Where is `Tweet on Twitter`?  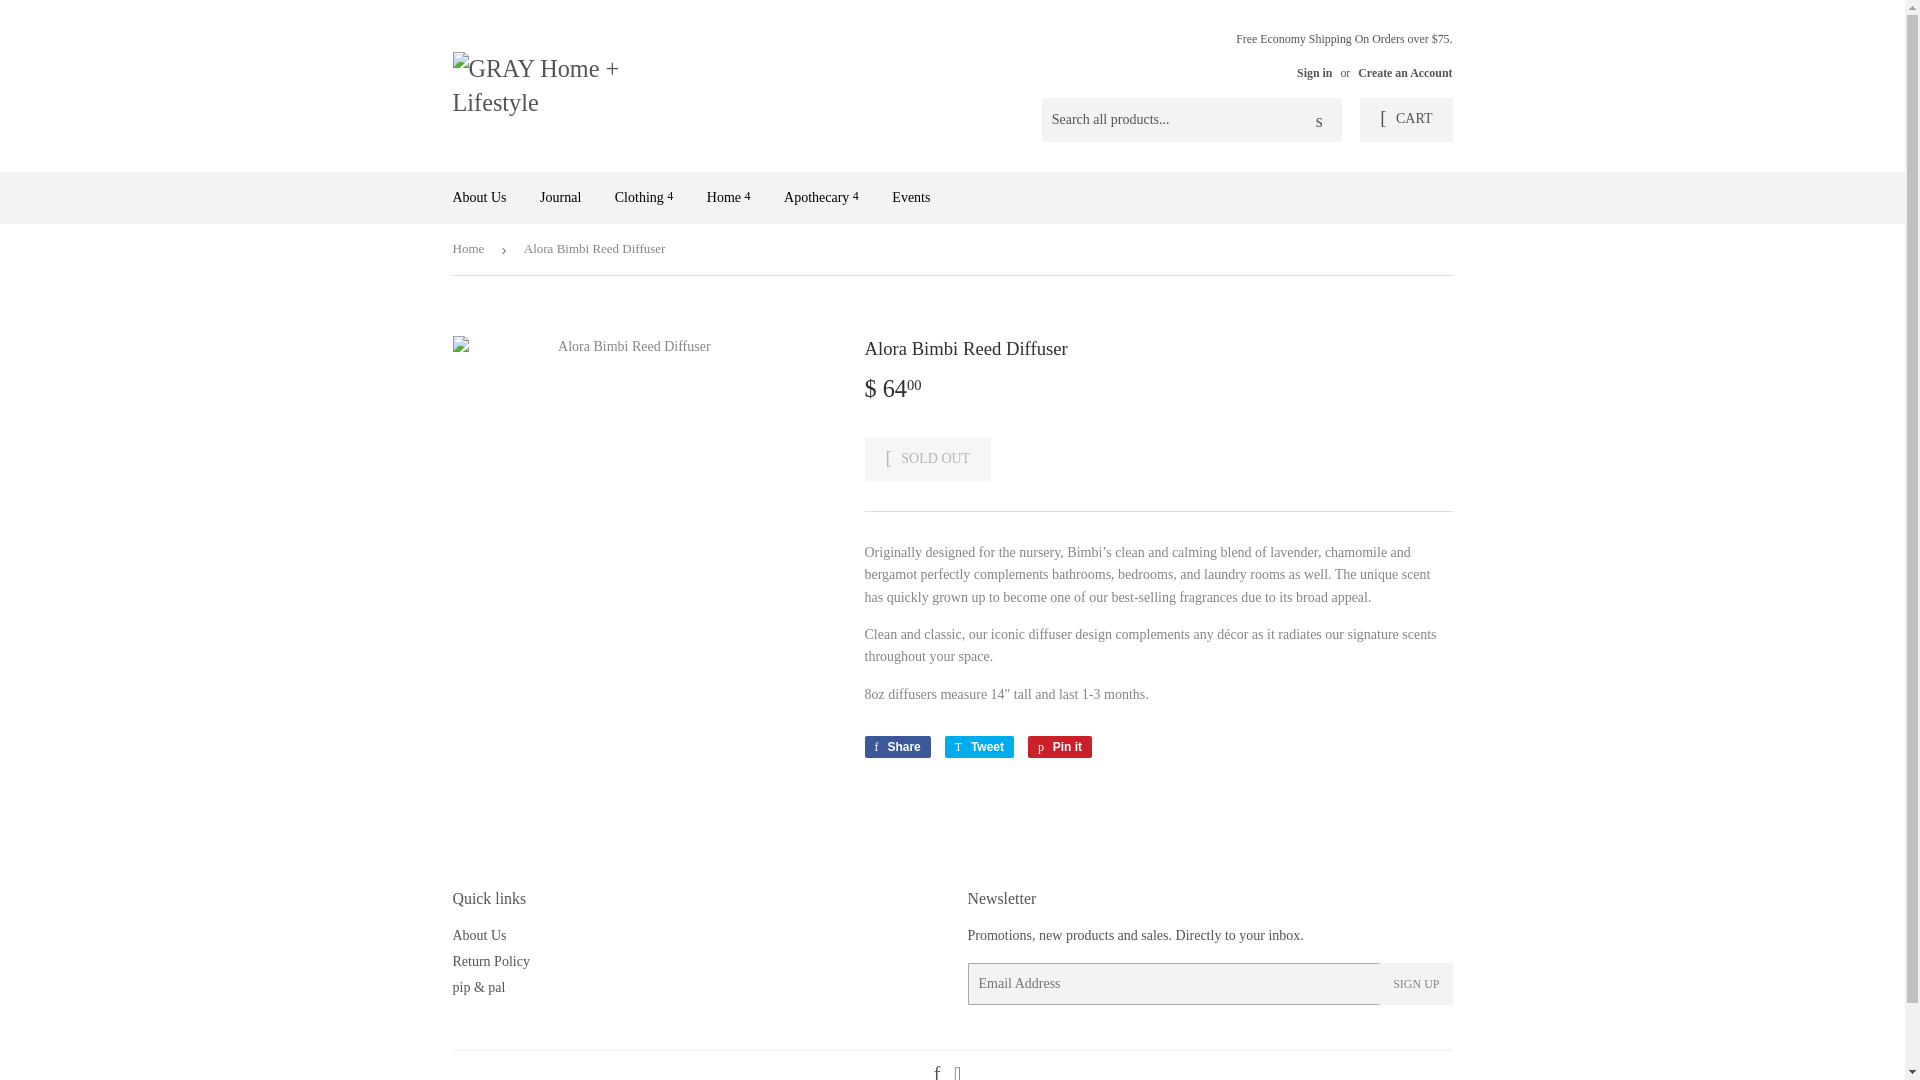
Tweet on Twitter is located at coordinates (978, 746).